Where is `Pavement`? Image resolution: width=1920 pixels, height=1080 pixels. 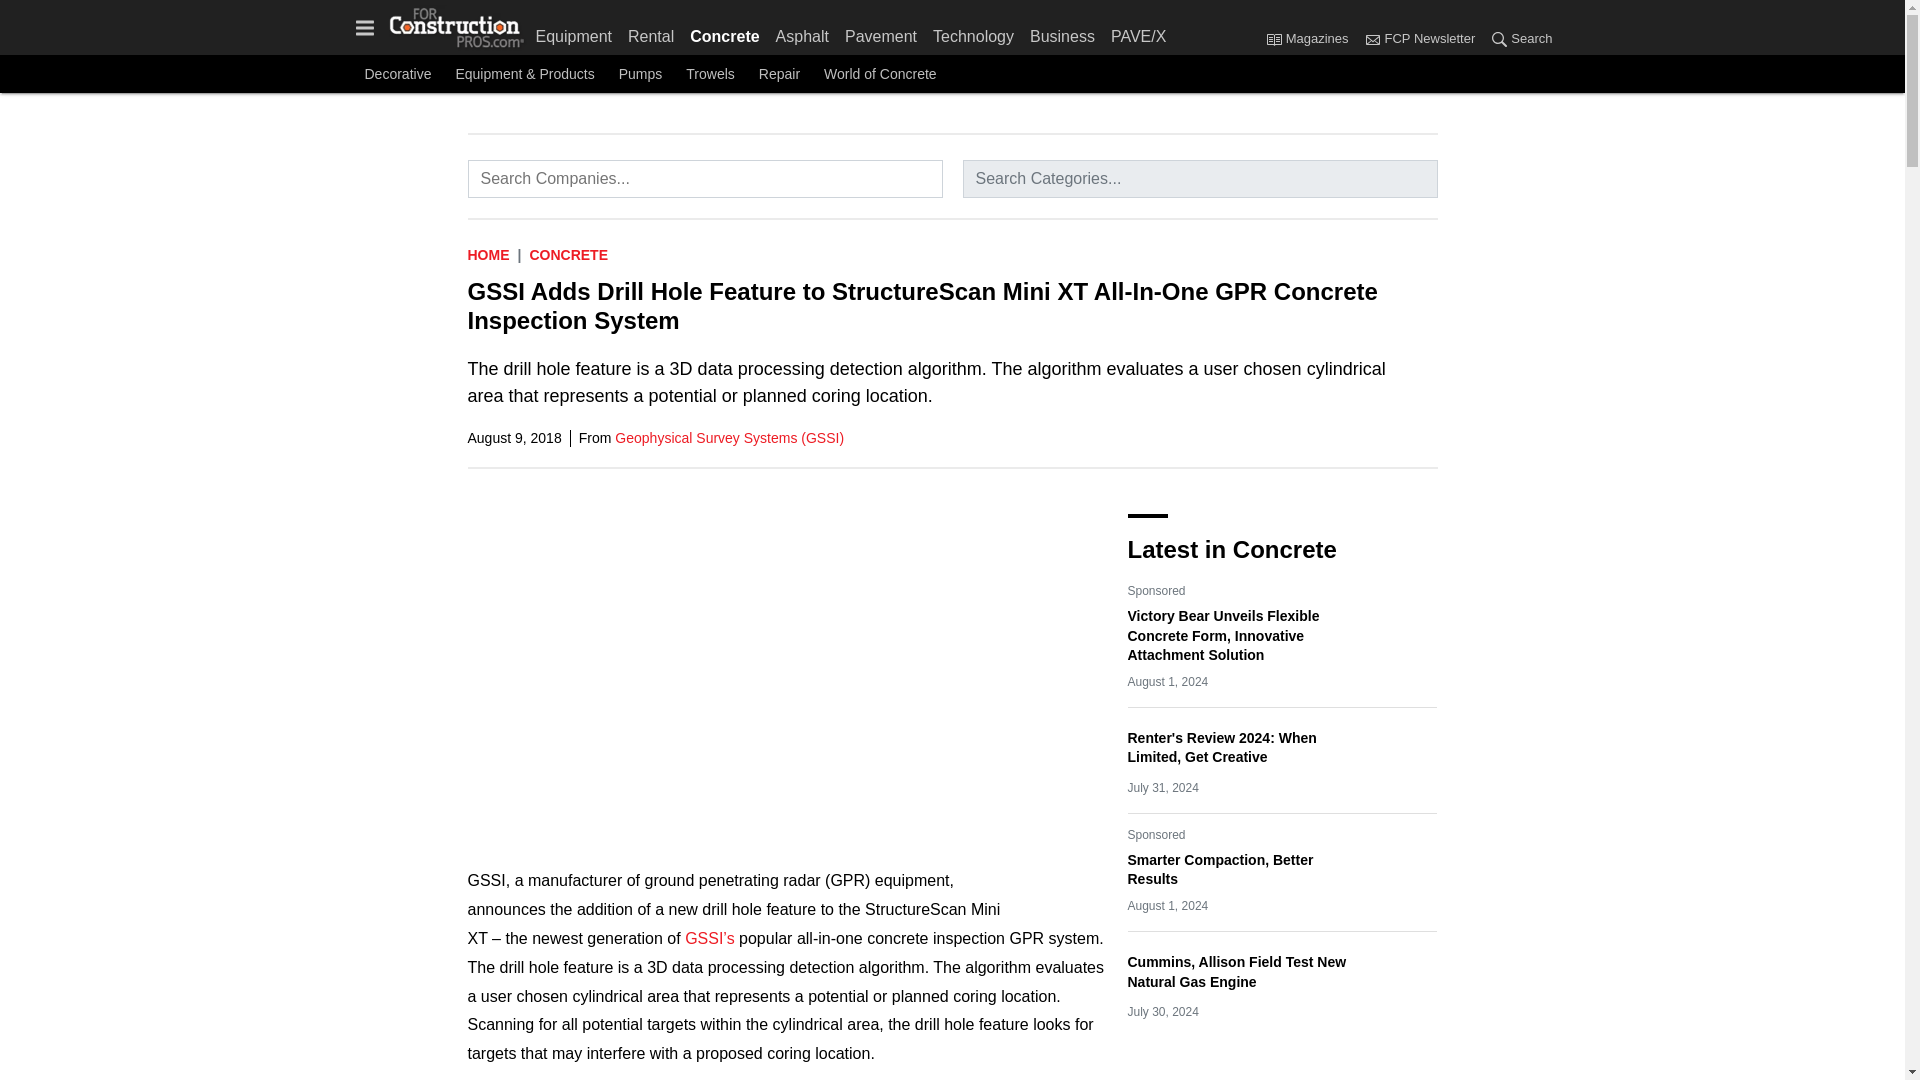 Pavement is located at coordinates (881, 32).